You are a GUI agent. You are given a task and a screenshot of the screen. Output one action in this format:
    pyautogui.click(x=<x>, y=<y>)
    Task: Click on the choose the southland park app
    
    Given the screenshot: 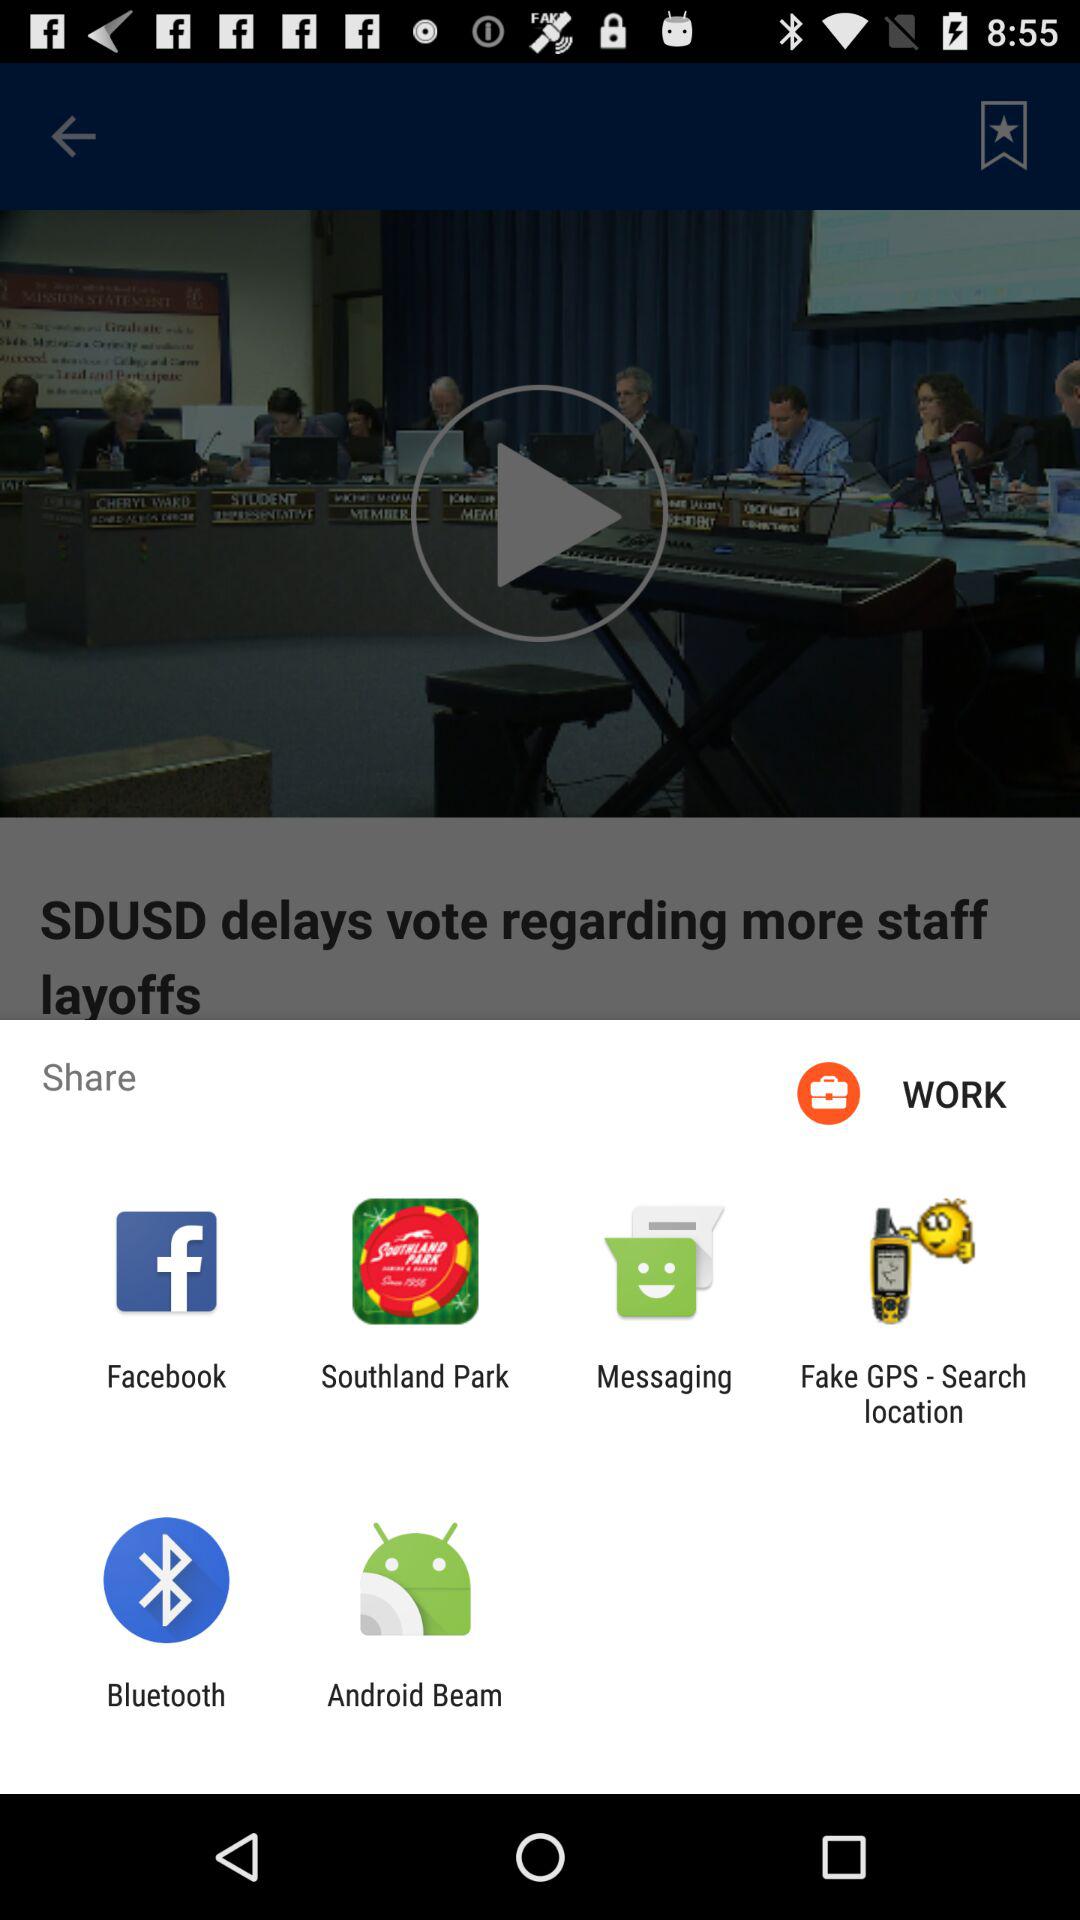 What is the action you would take?
    pyautogui.click(x=415, y=1393)
    